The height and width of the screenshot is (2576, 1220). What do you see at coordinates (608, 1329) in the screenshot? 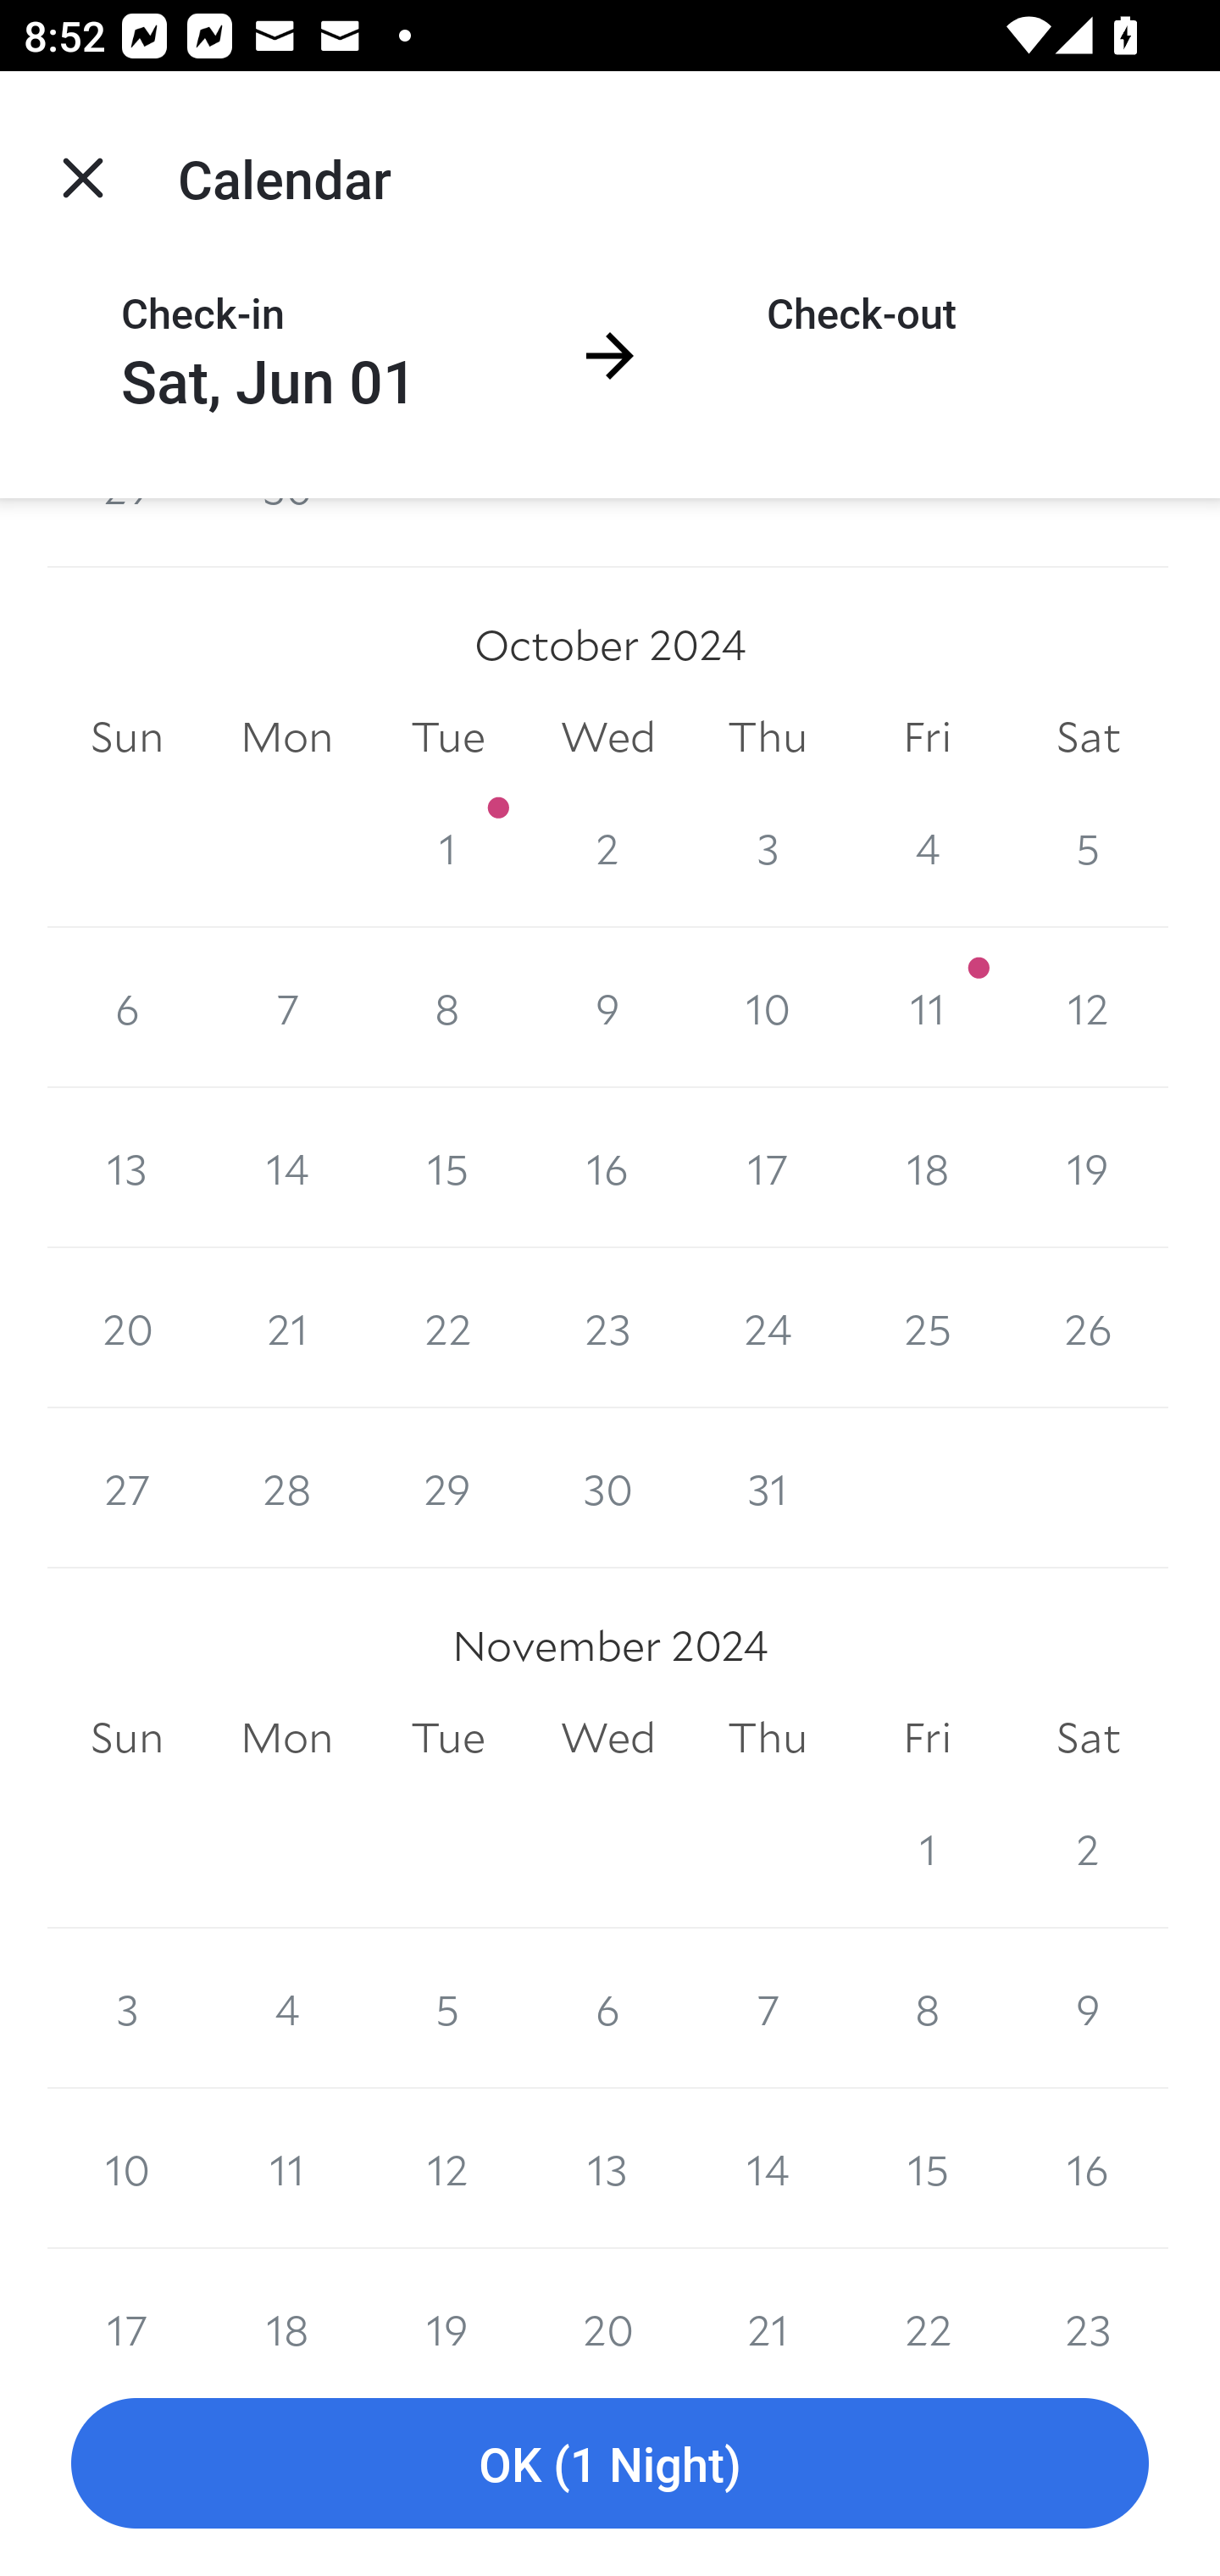
I see `23 23 October 2024` at bounding box center [608, 1329].